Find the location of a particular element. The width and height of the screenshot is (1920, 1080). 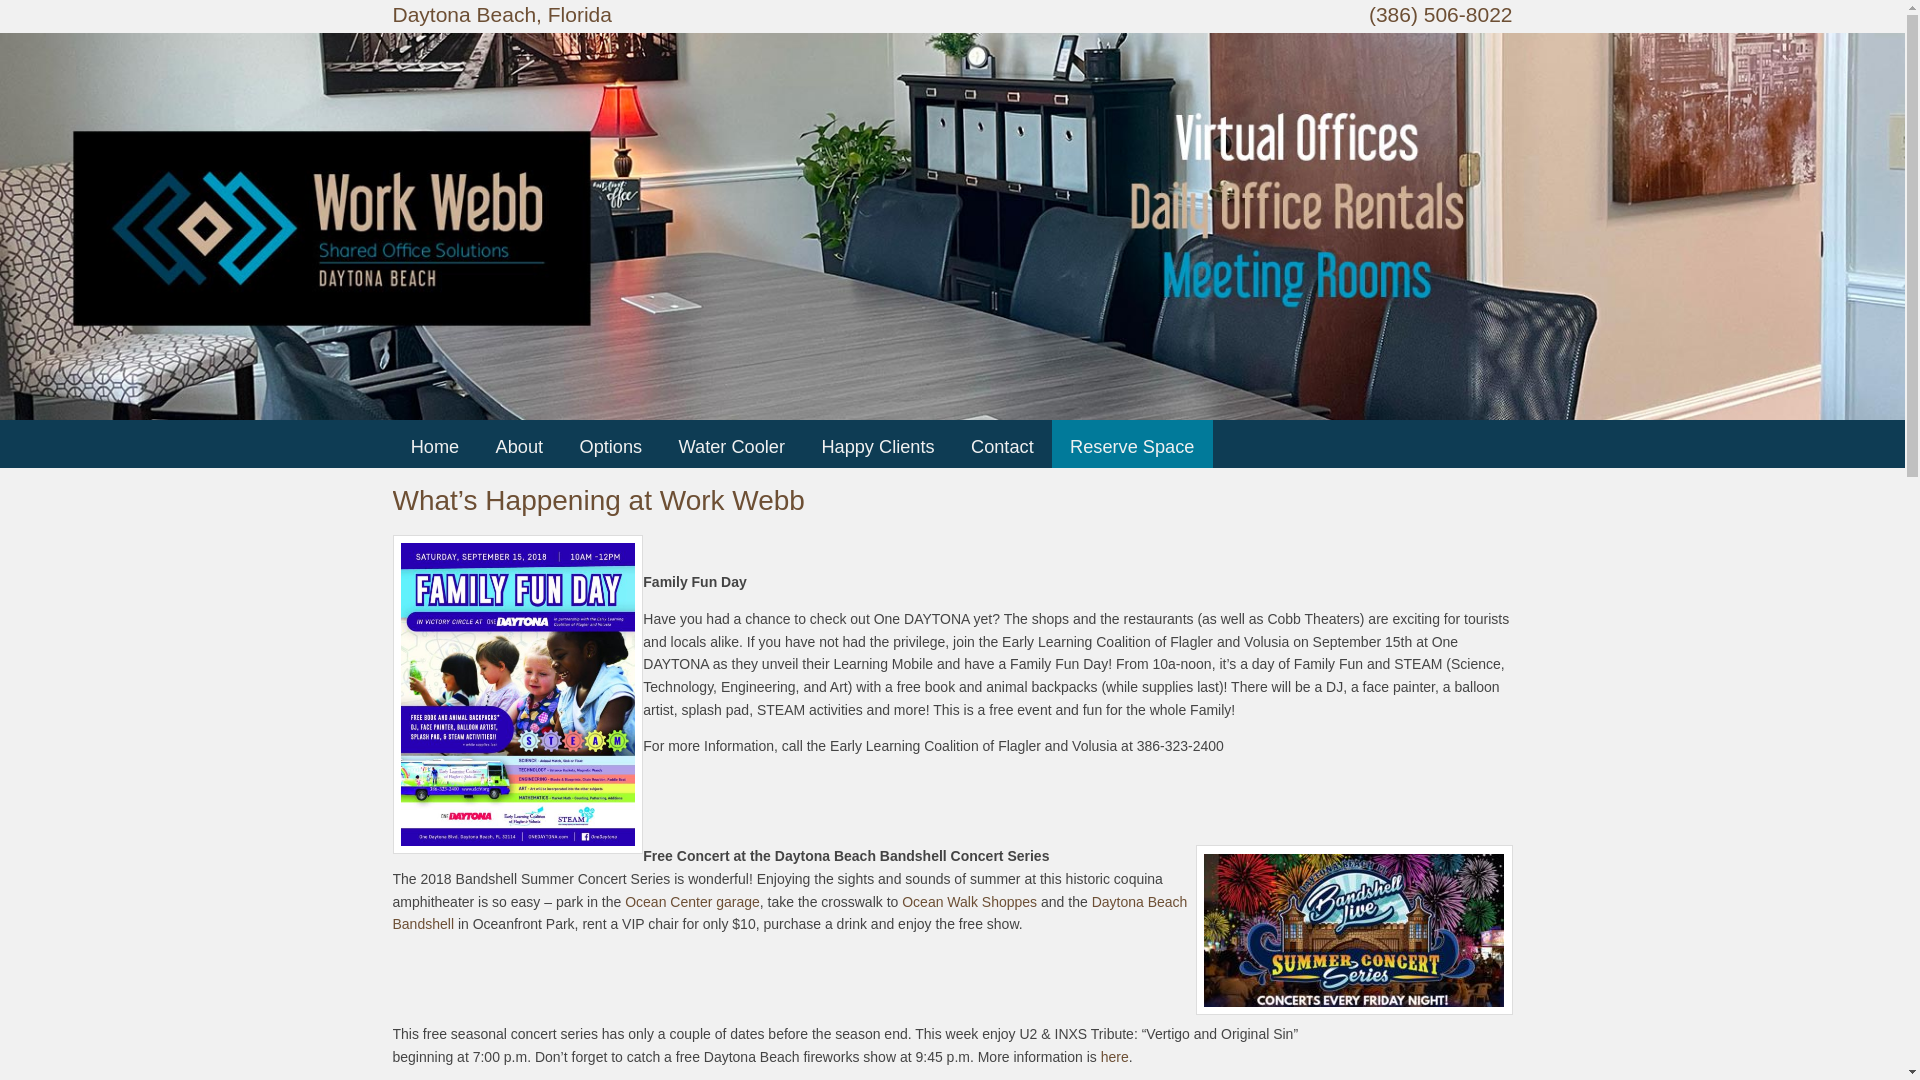

Ocean Center garage is located at coordinates (692, 902).